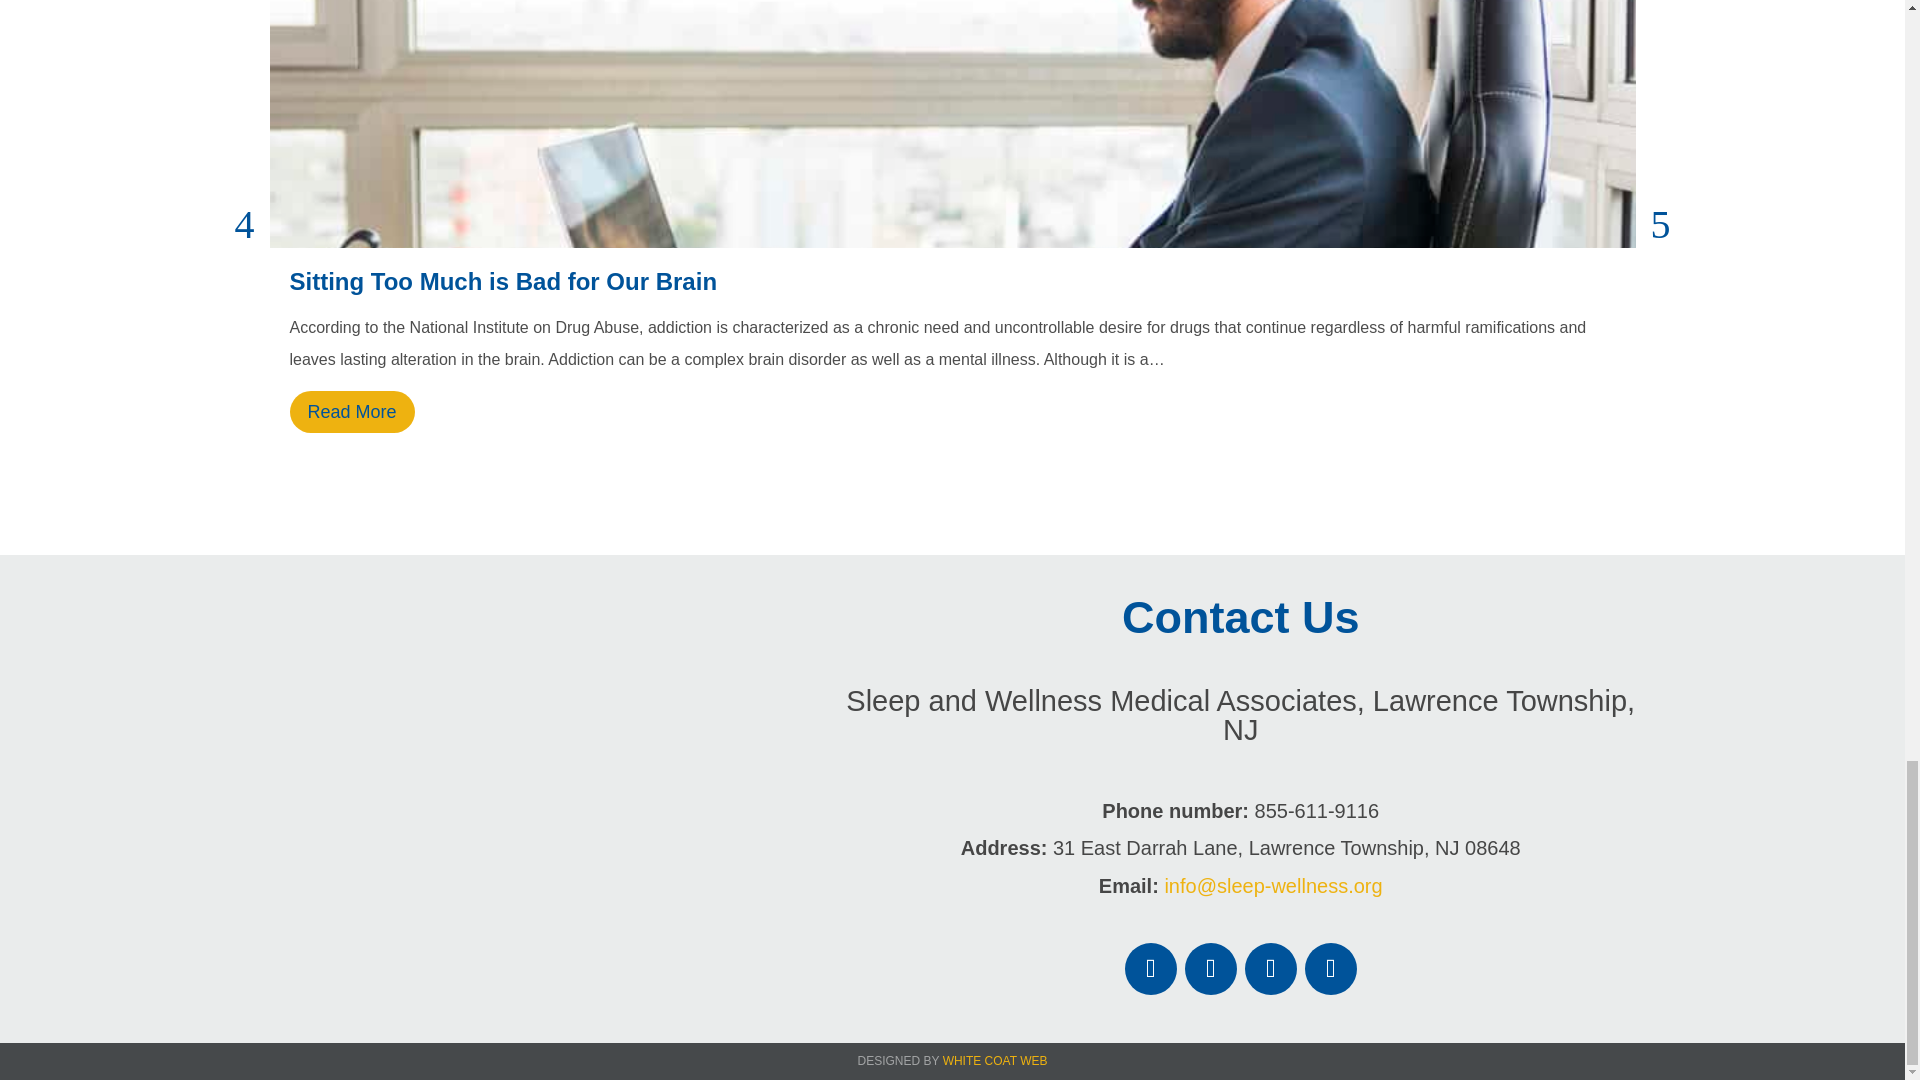 This screenshot has height=1080, width=1920. I want to click on Follow on Yelp, so click(1331, 968).